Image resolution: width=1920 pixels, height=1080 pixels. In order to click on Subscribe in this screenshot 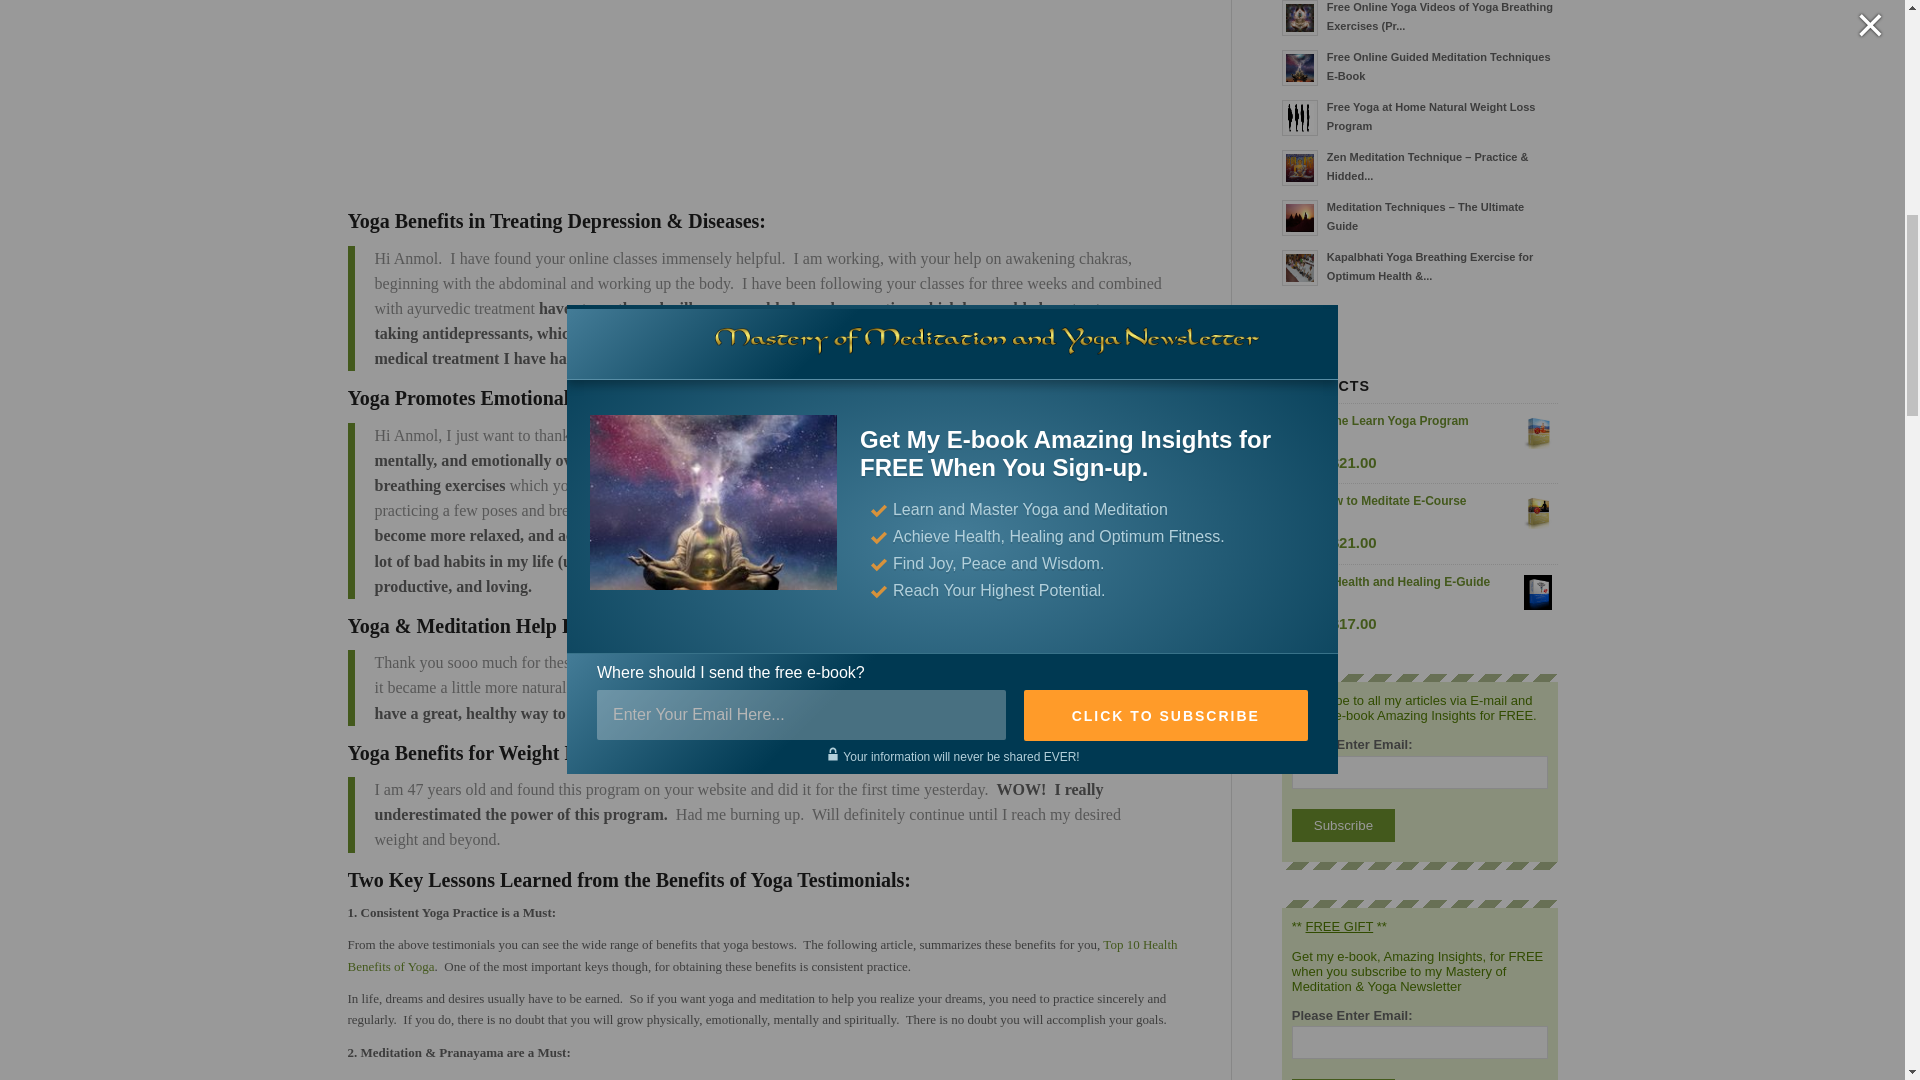, I will do `click(1344, 825)`.